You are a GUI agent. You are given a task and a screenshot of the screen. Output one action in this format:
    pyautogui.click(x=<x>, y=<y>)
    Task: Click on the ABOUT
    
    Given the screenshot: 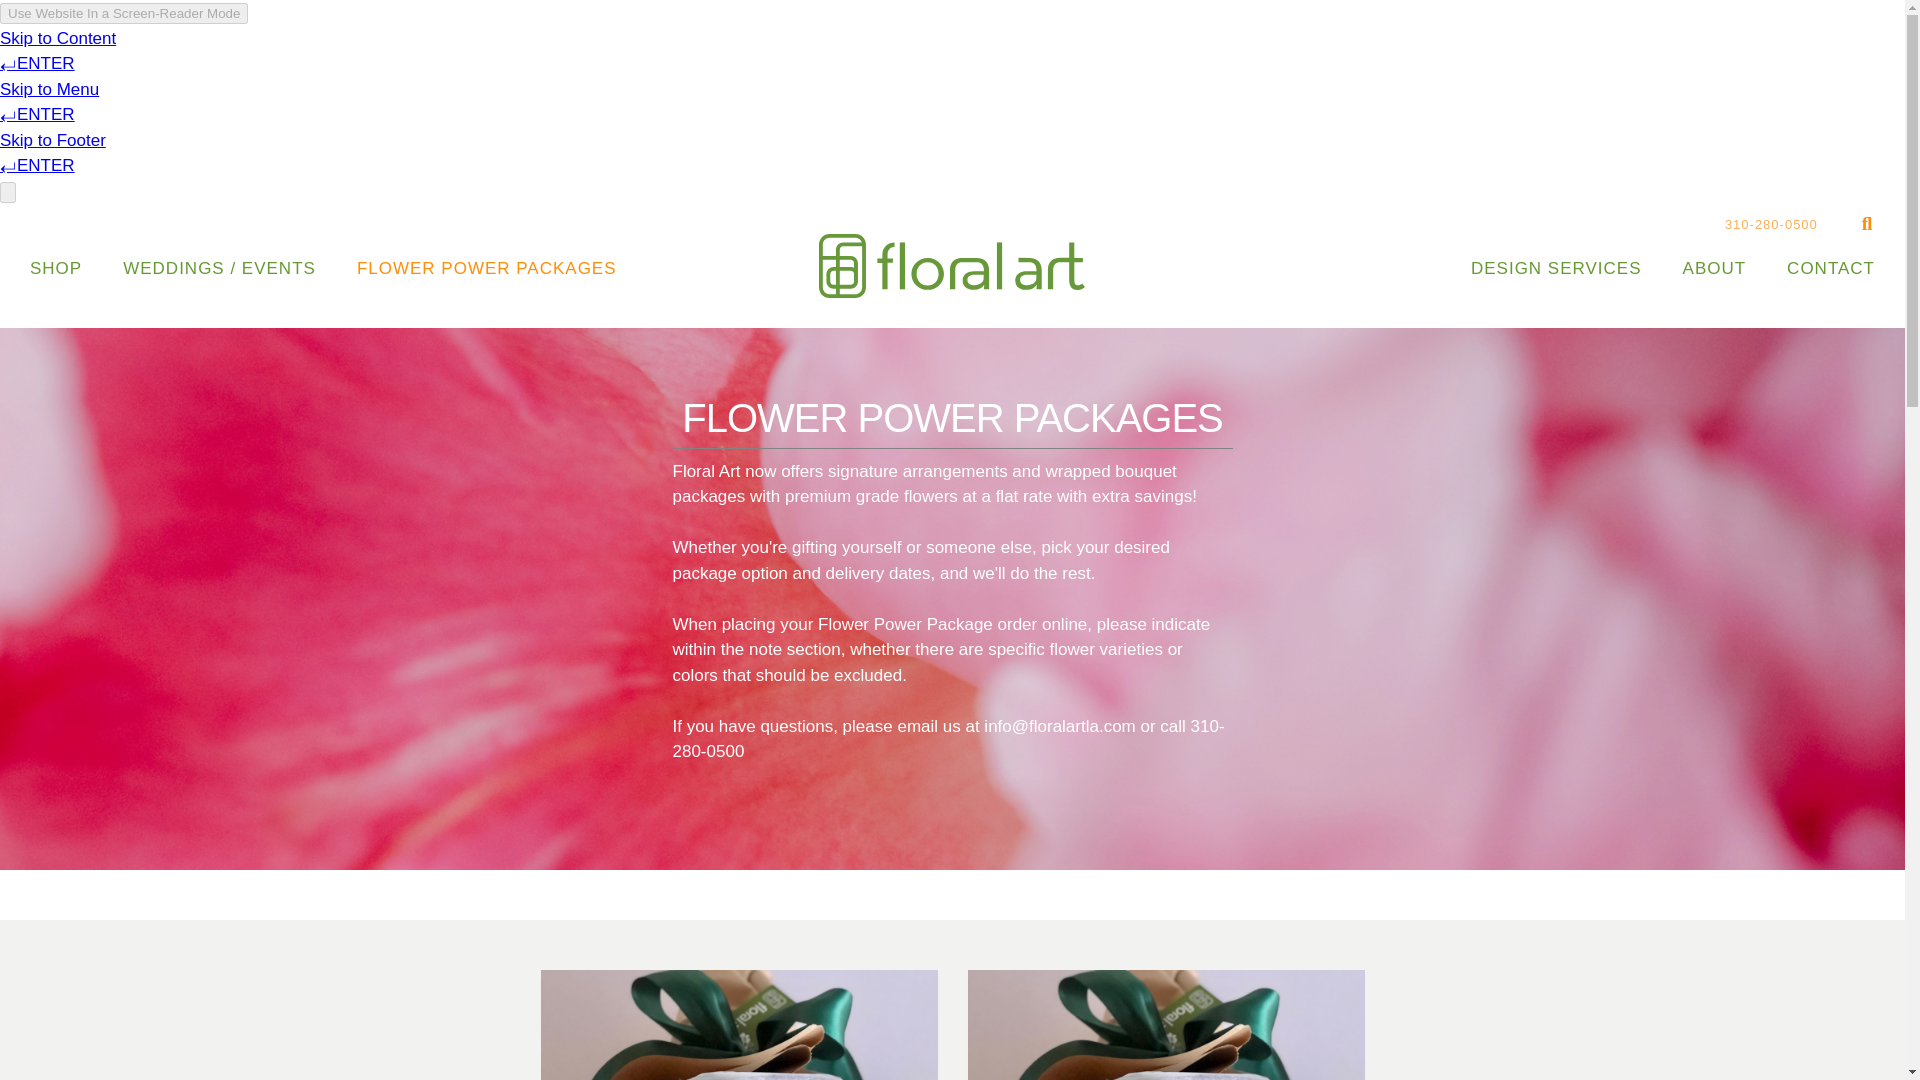 What is the action you would take?
    pyautogui.click(x=1714, y=268)
    